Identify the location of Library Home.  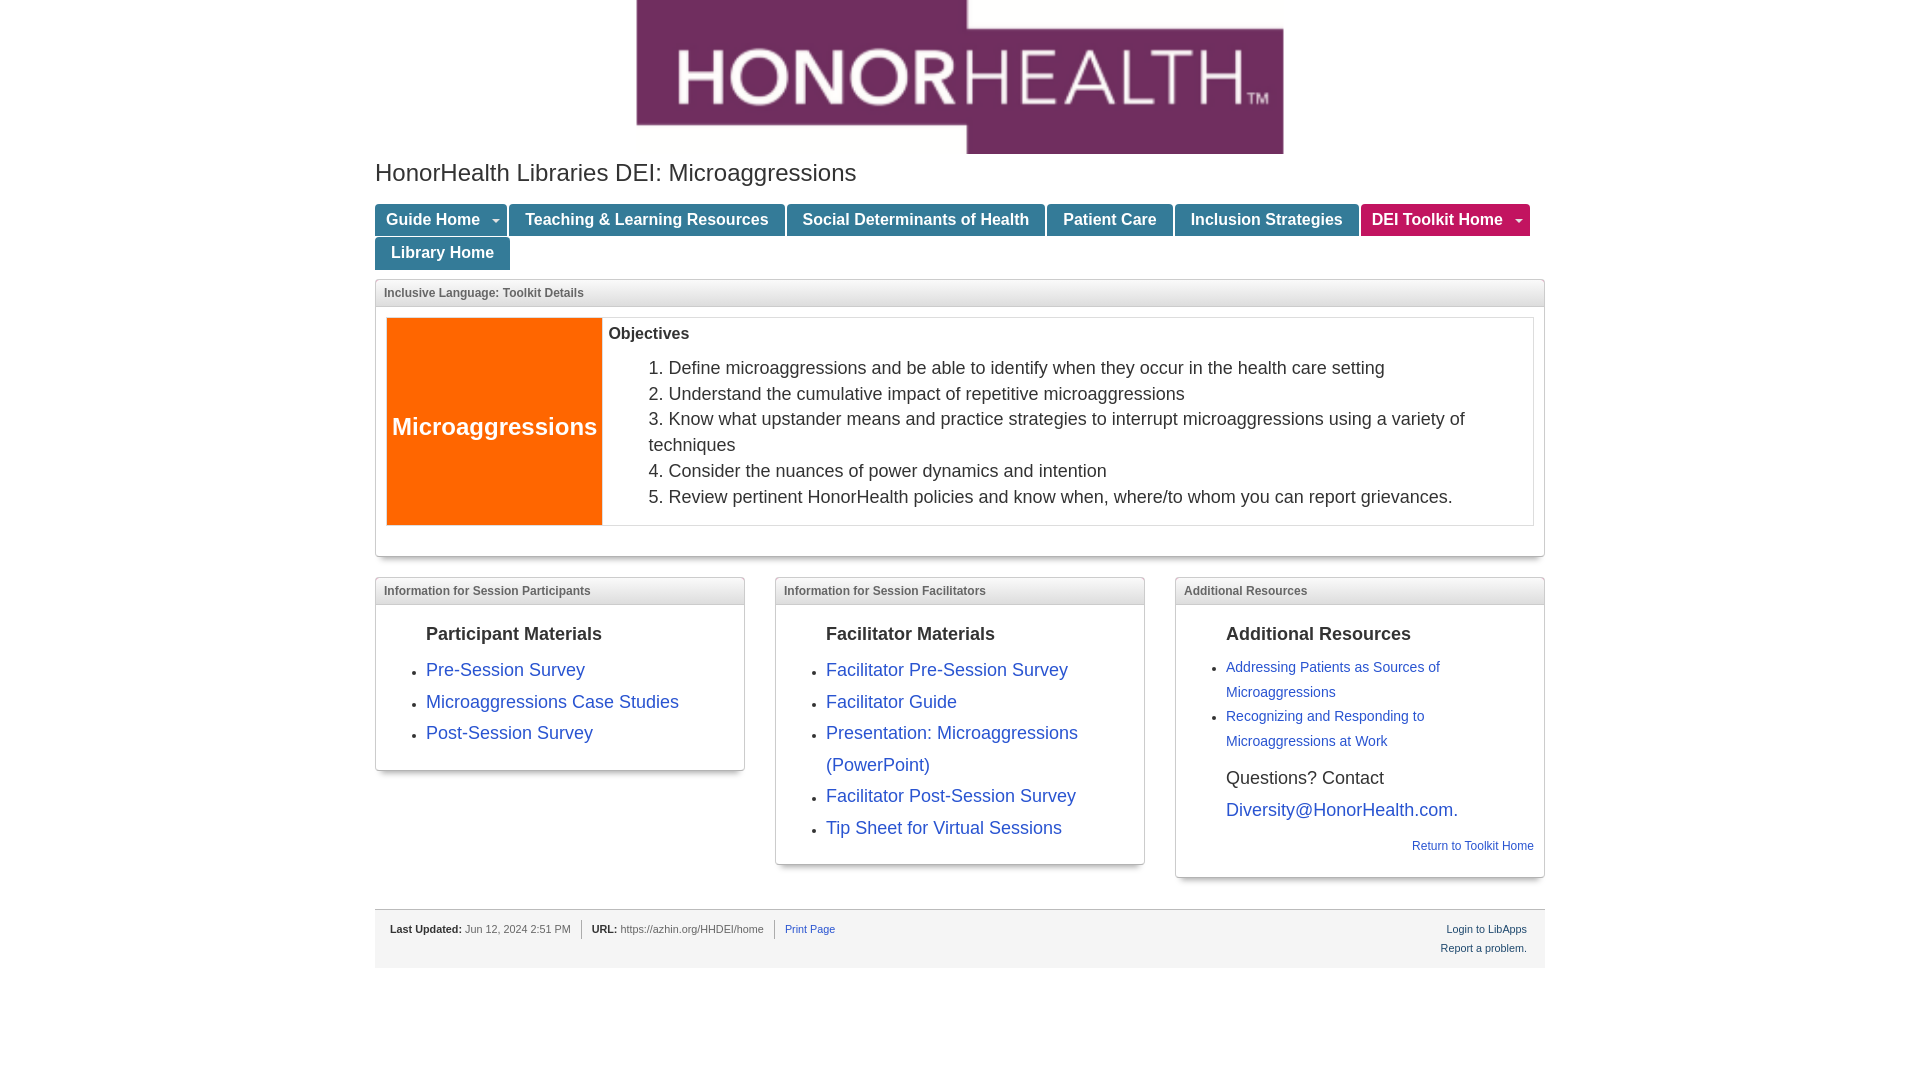
(442, 253).